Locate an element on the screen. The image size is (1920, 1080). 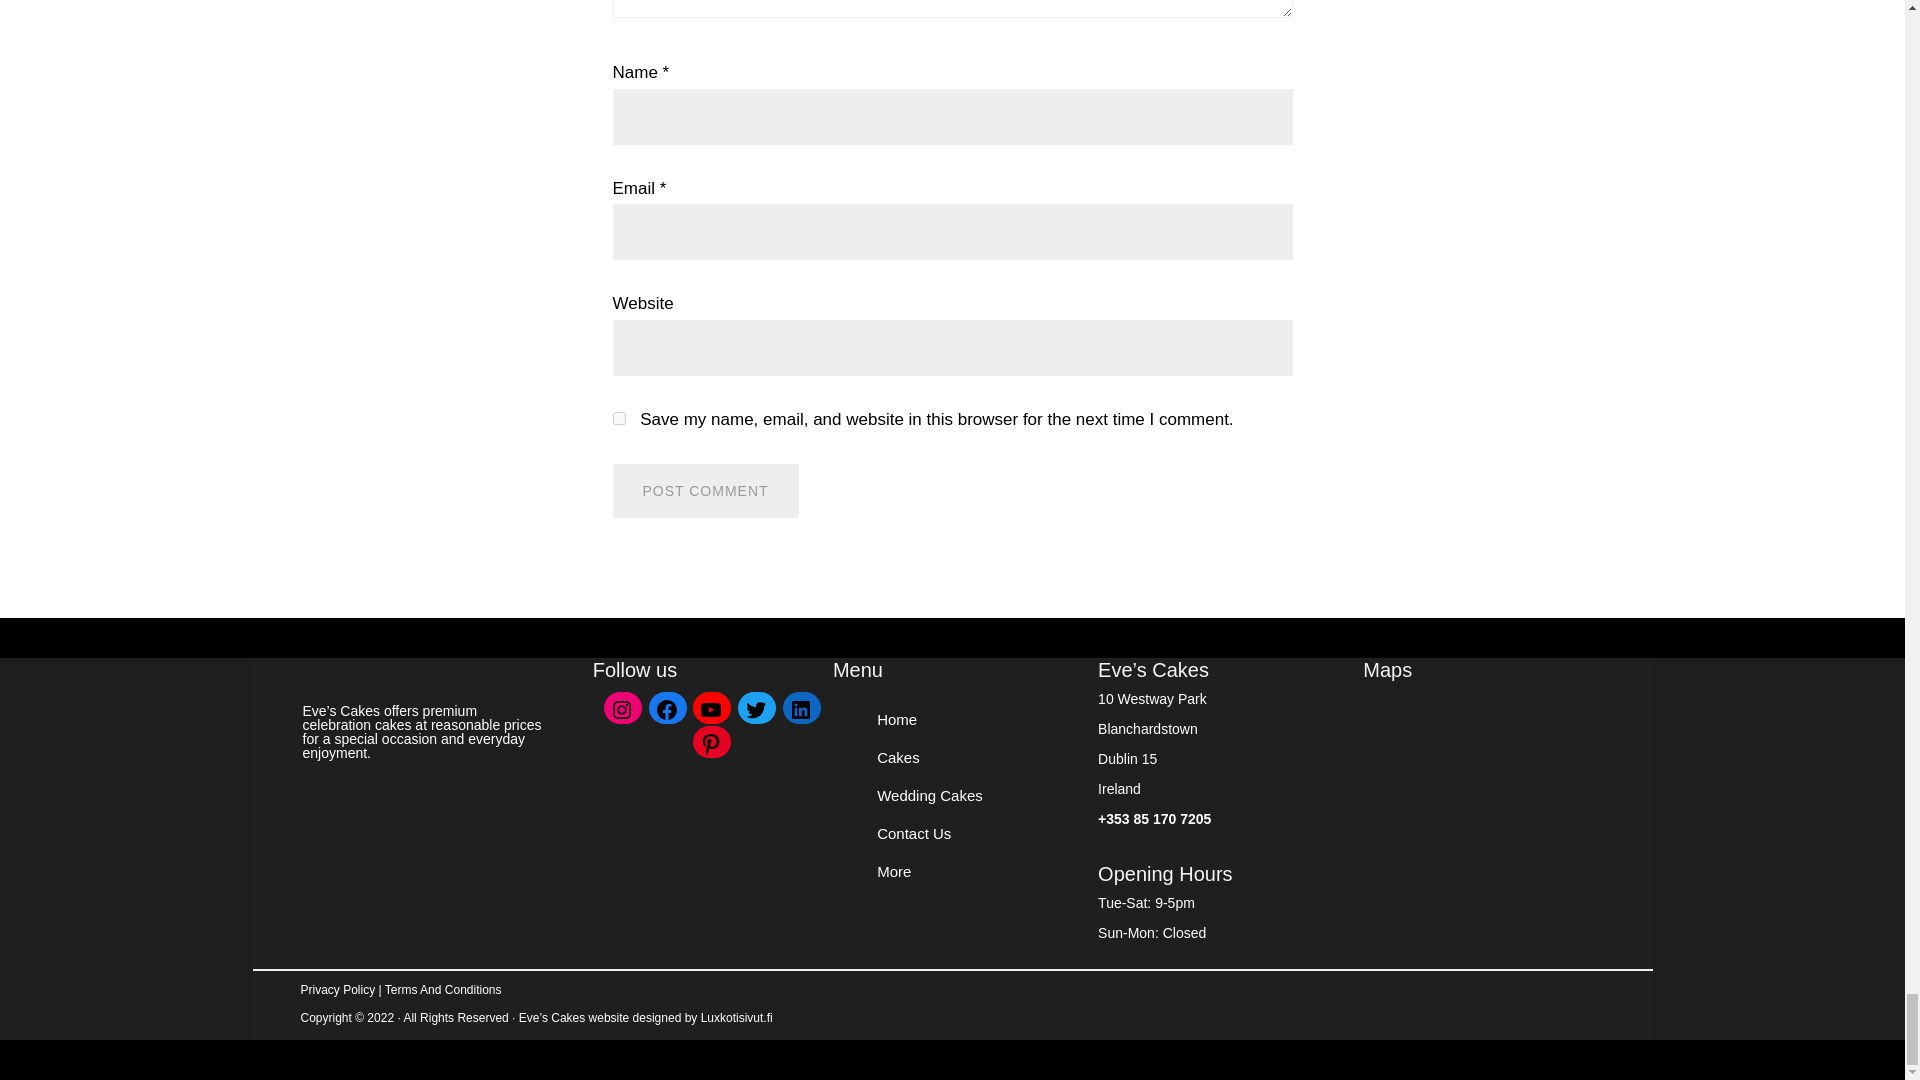
Post Comment is located at coordinates (705, 491).